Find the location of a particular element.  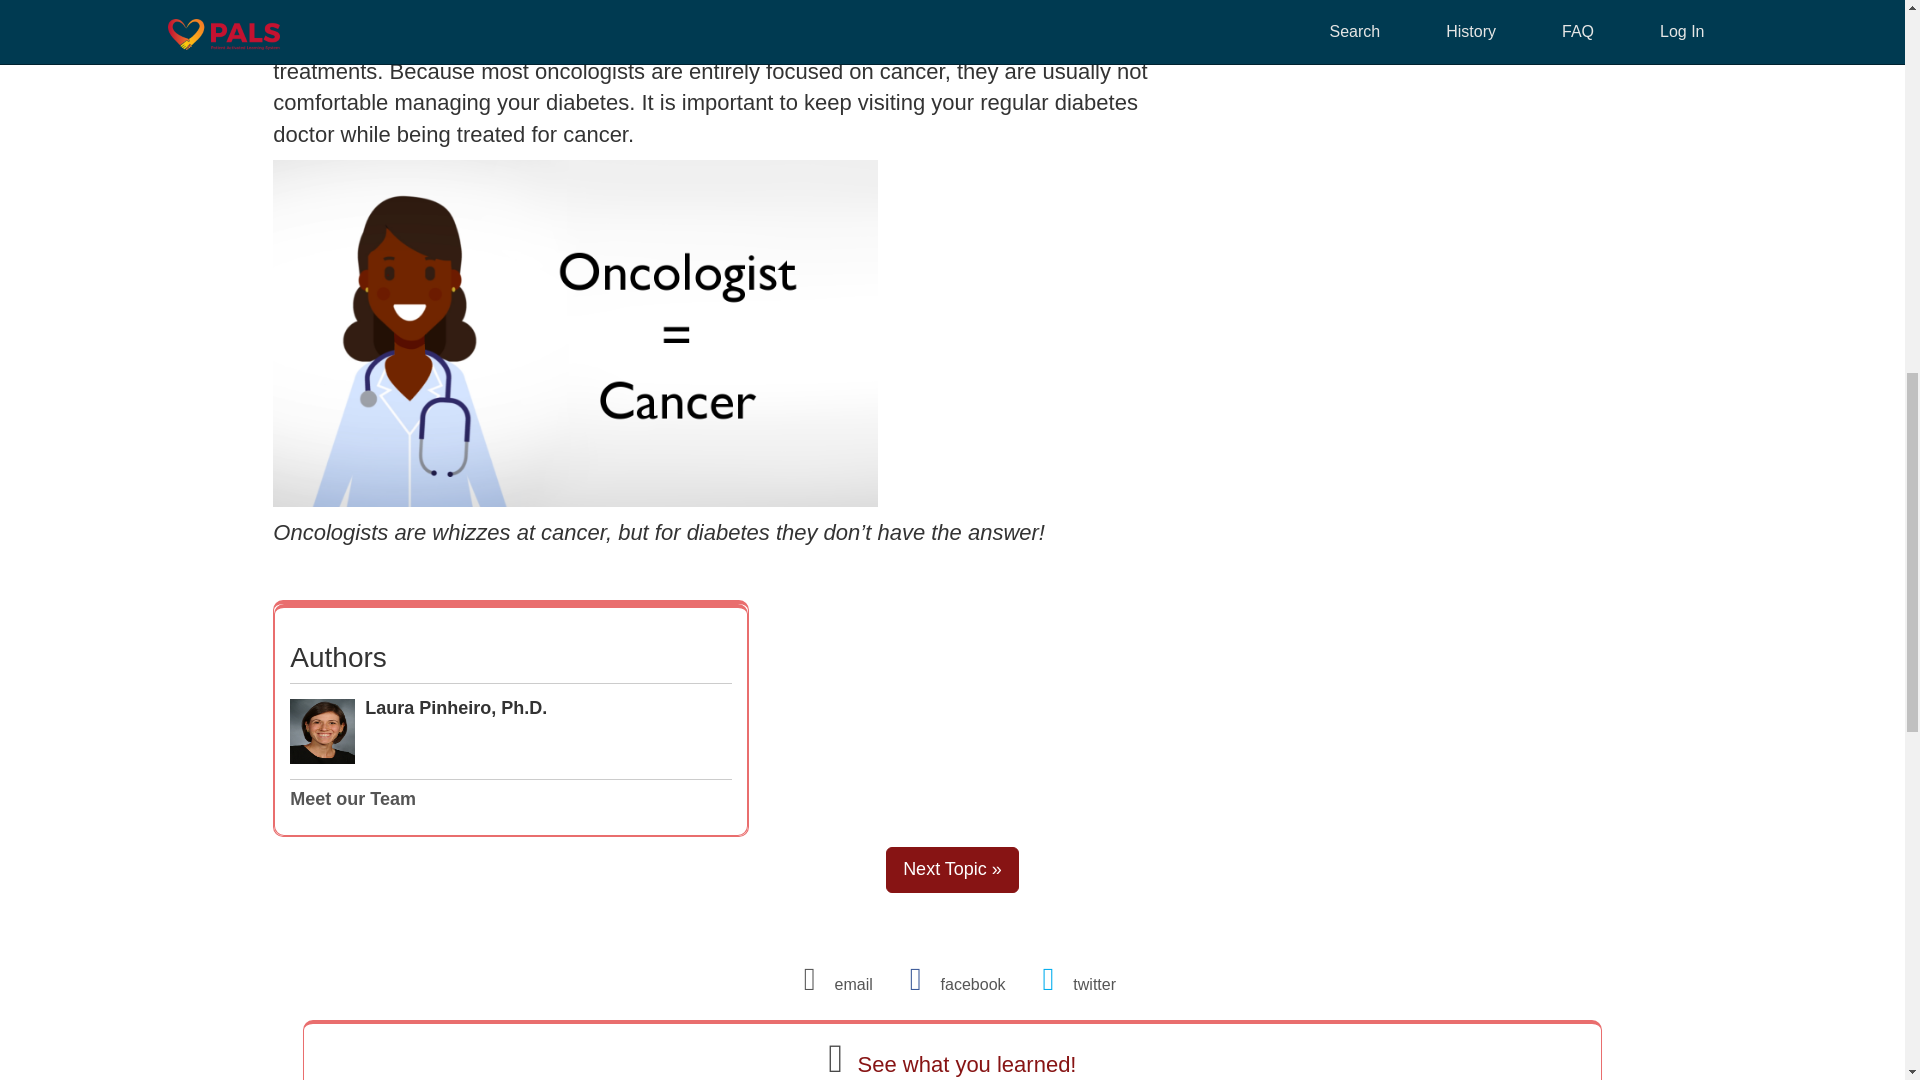

facebook is located at coordinates (952, 984).